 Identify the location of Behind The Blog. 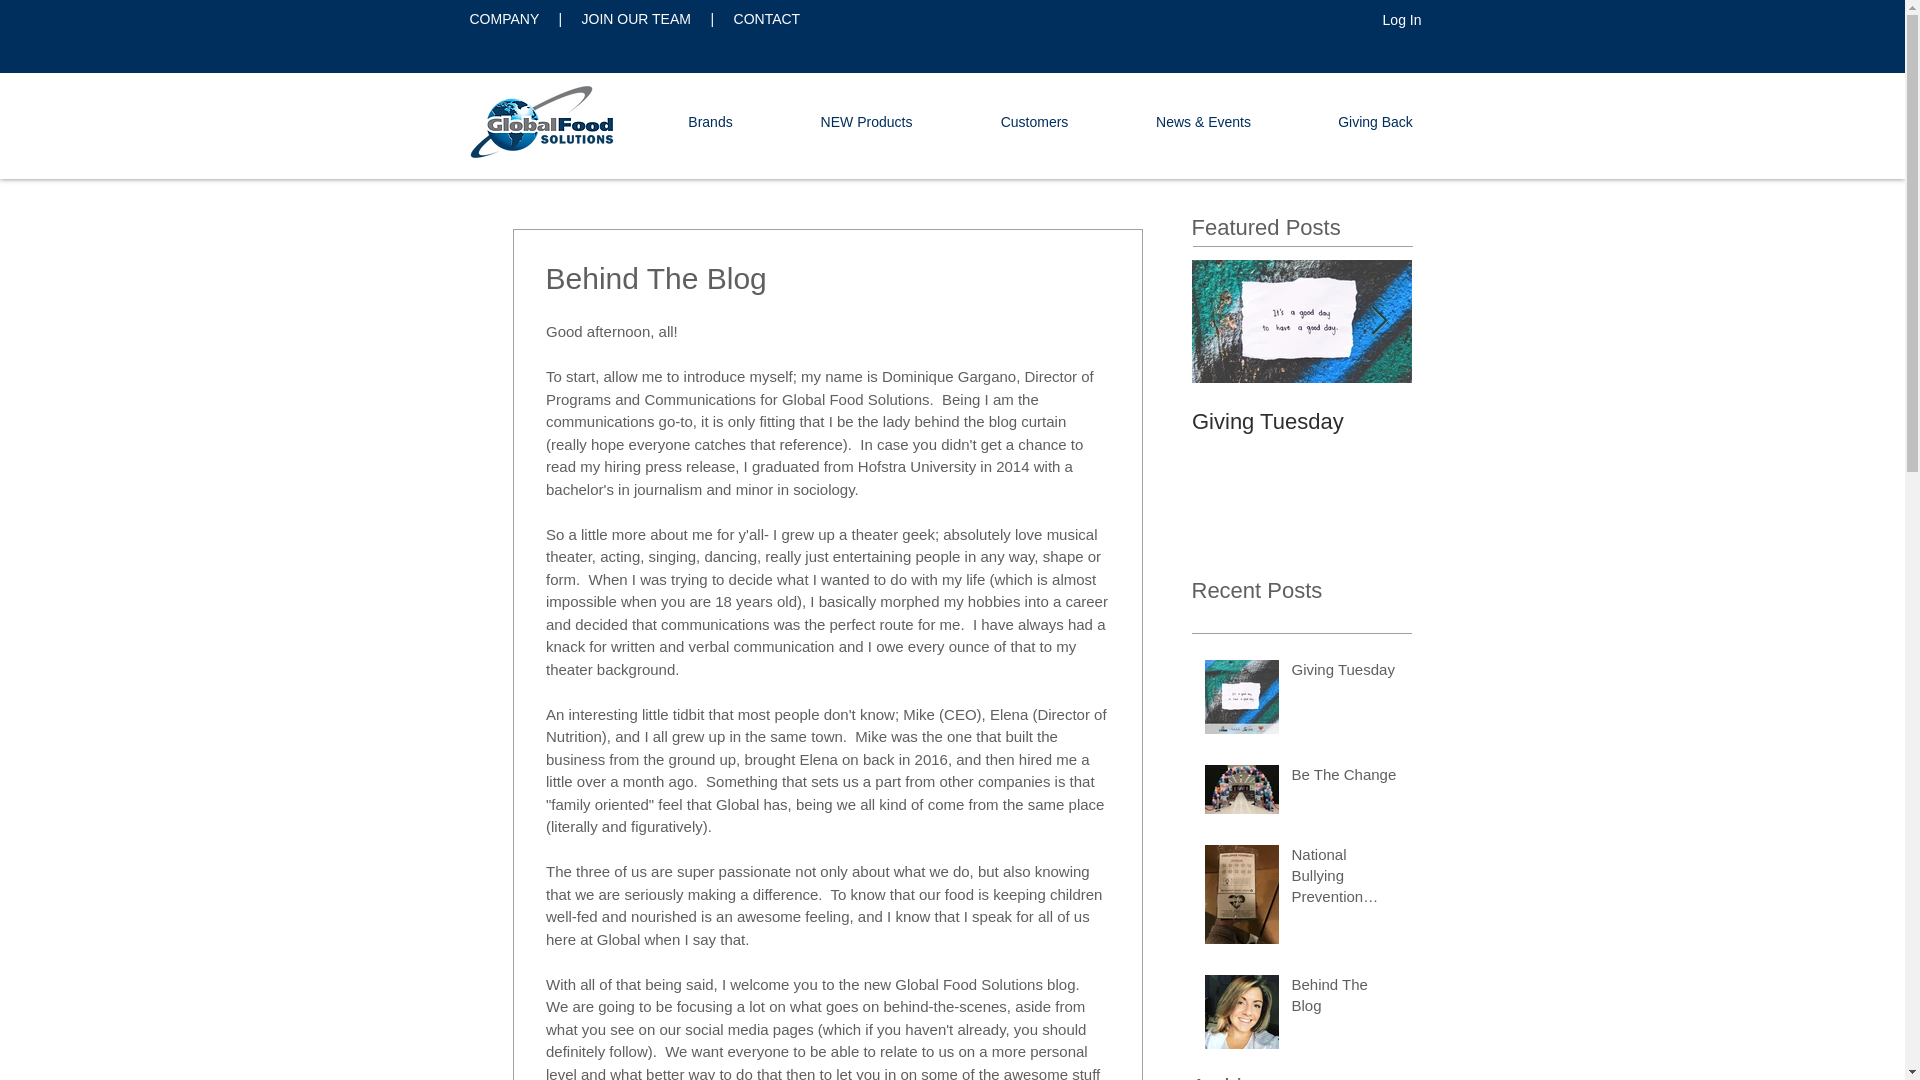
(1034, 122).